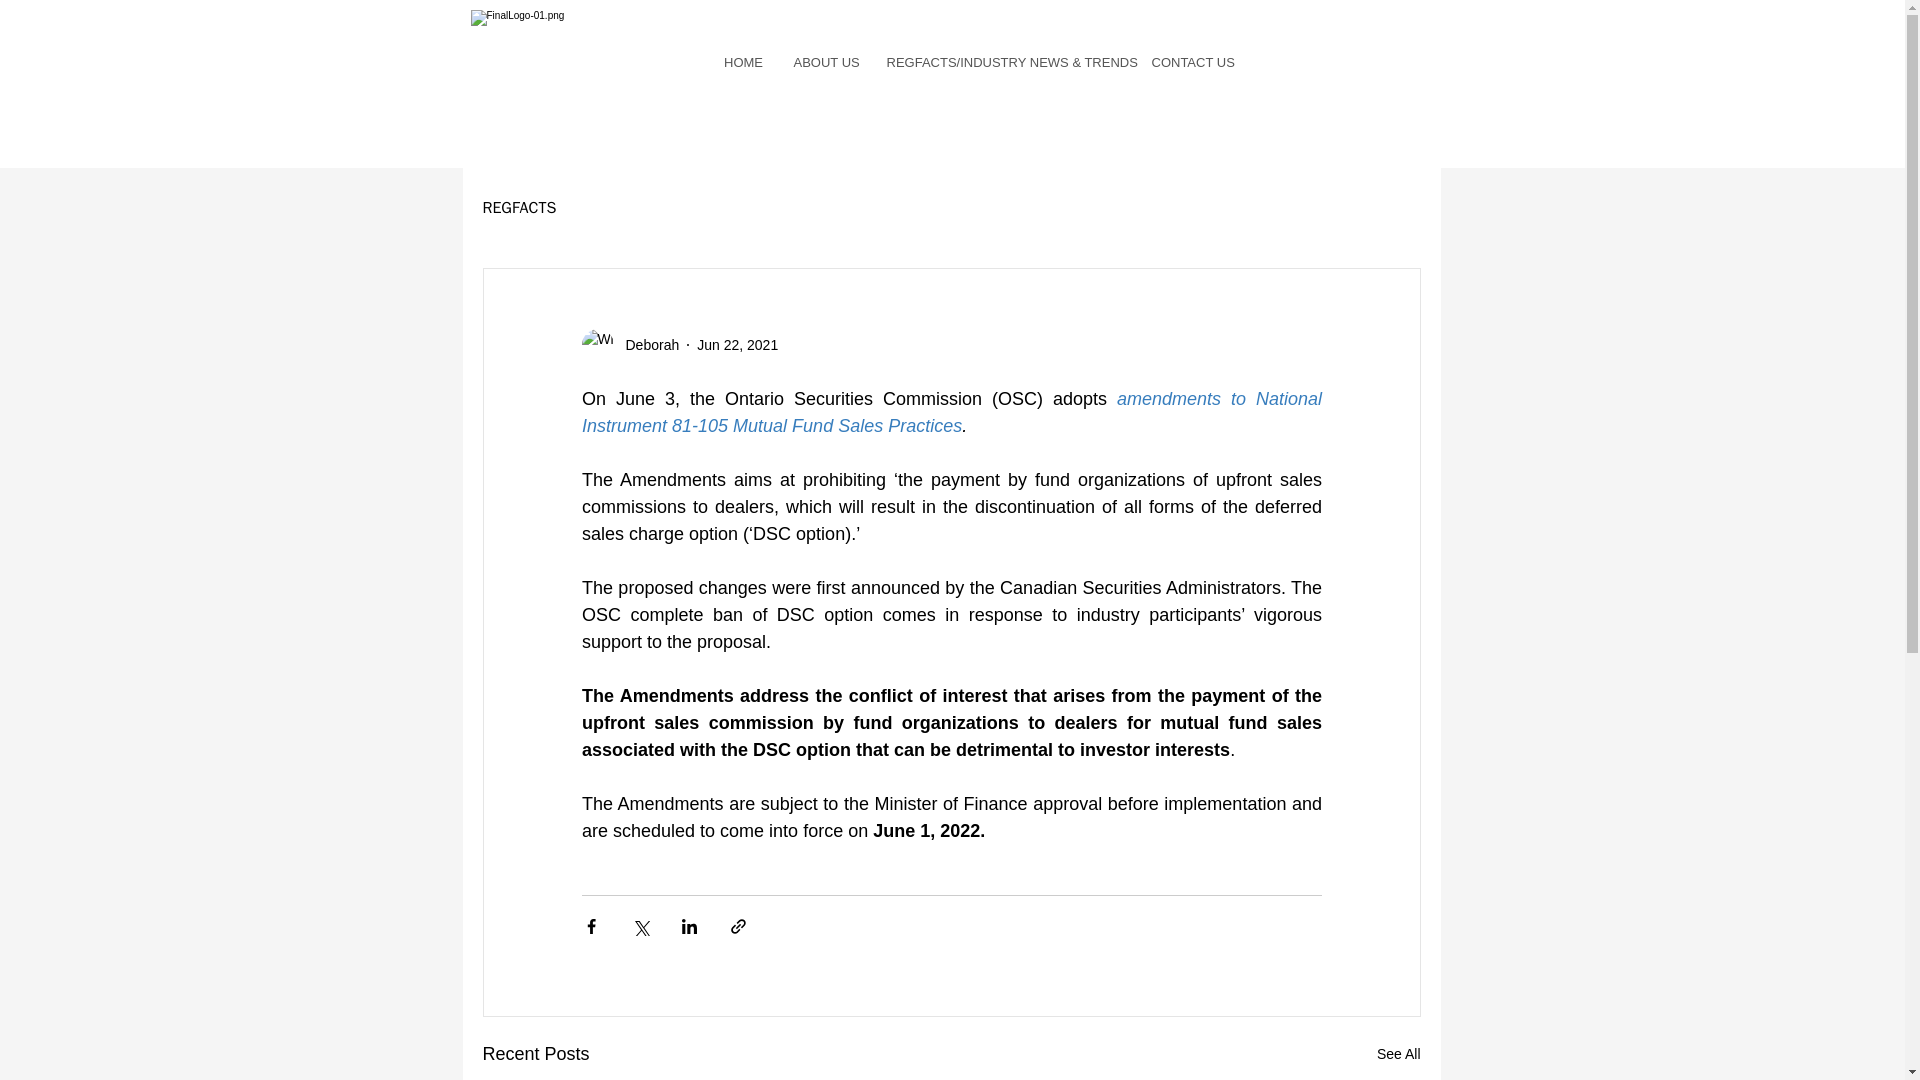 Image resolution: width=1920 pixels, height=1080 pixels. I want to click on HOME, so click(742, 62).